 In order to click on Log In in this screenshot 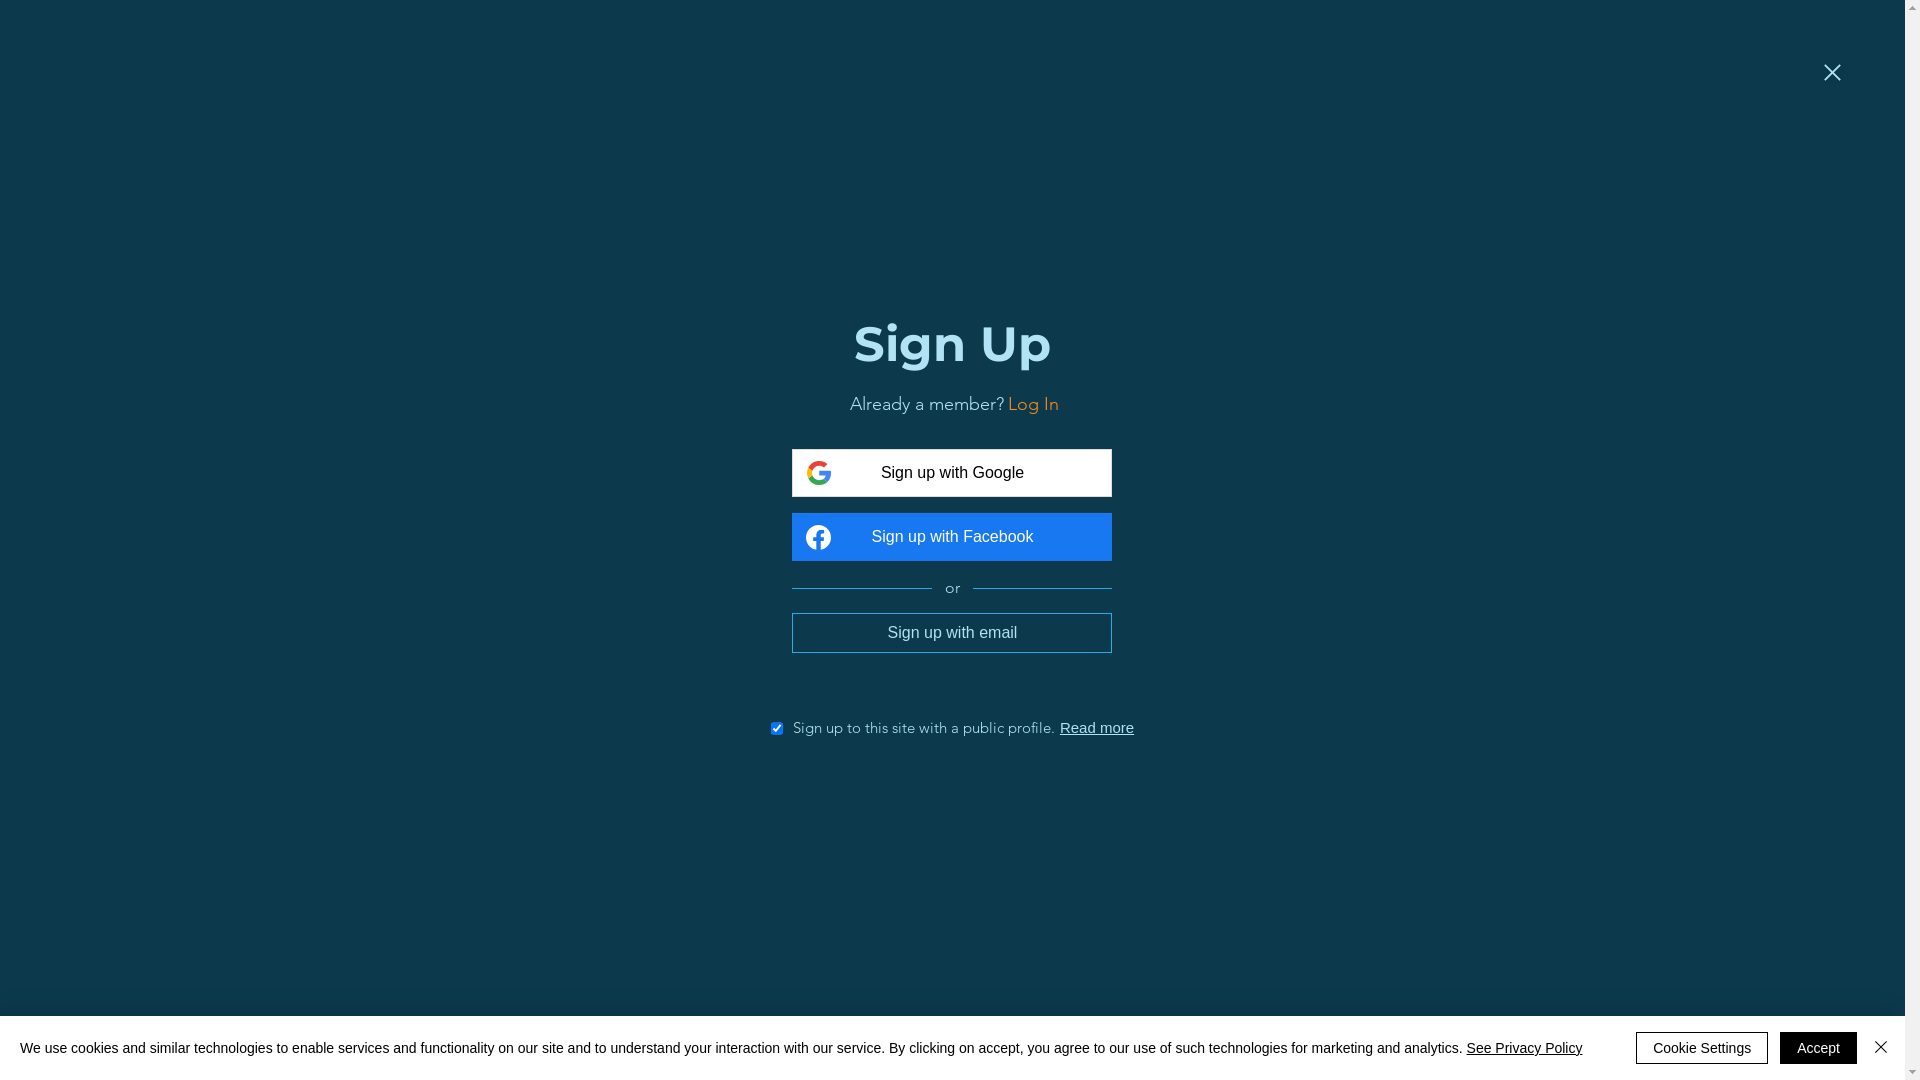, I will do `click(1034, 404)`.